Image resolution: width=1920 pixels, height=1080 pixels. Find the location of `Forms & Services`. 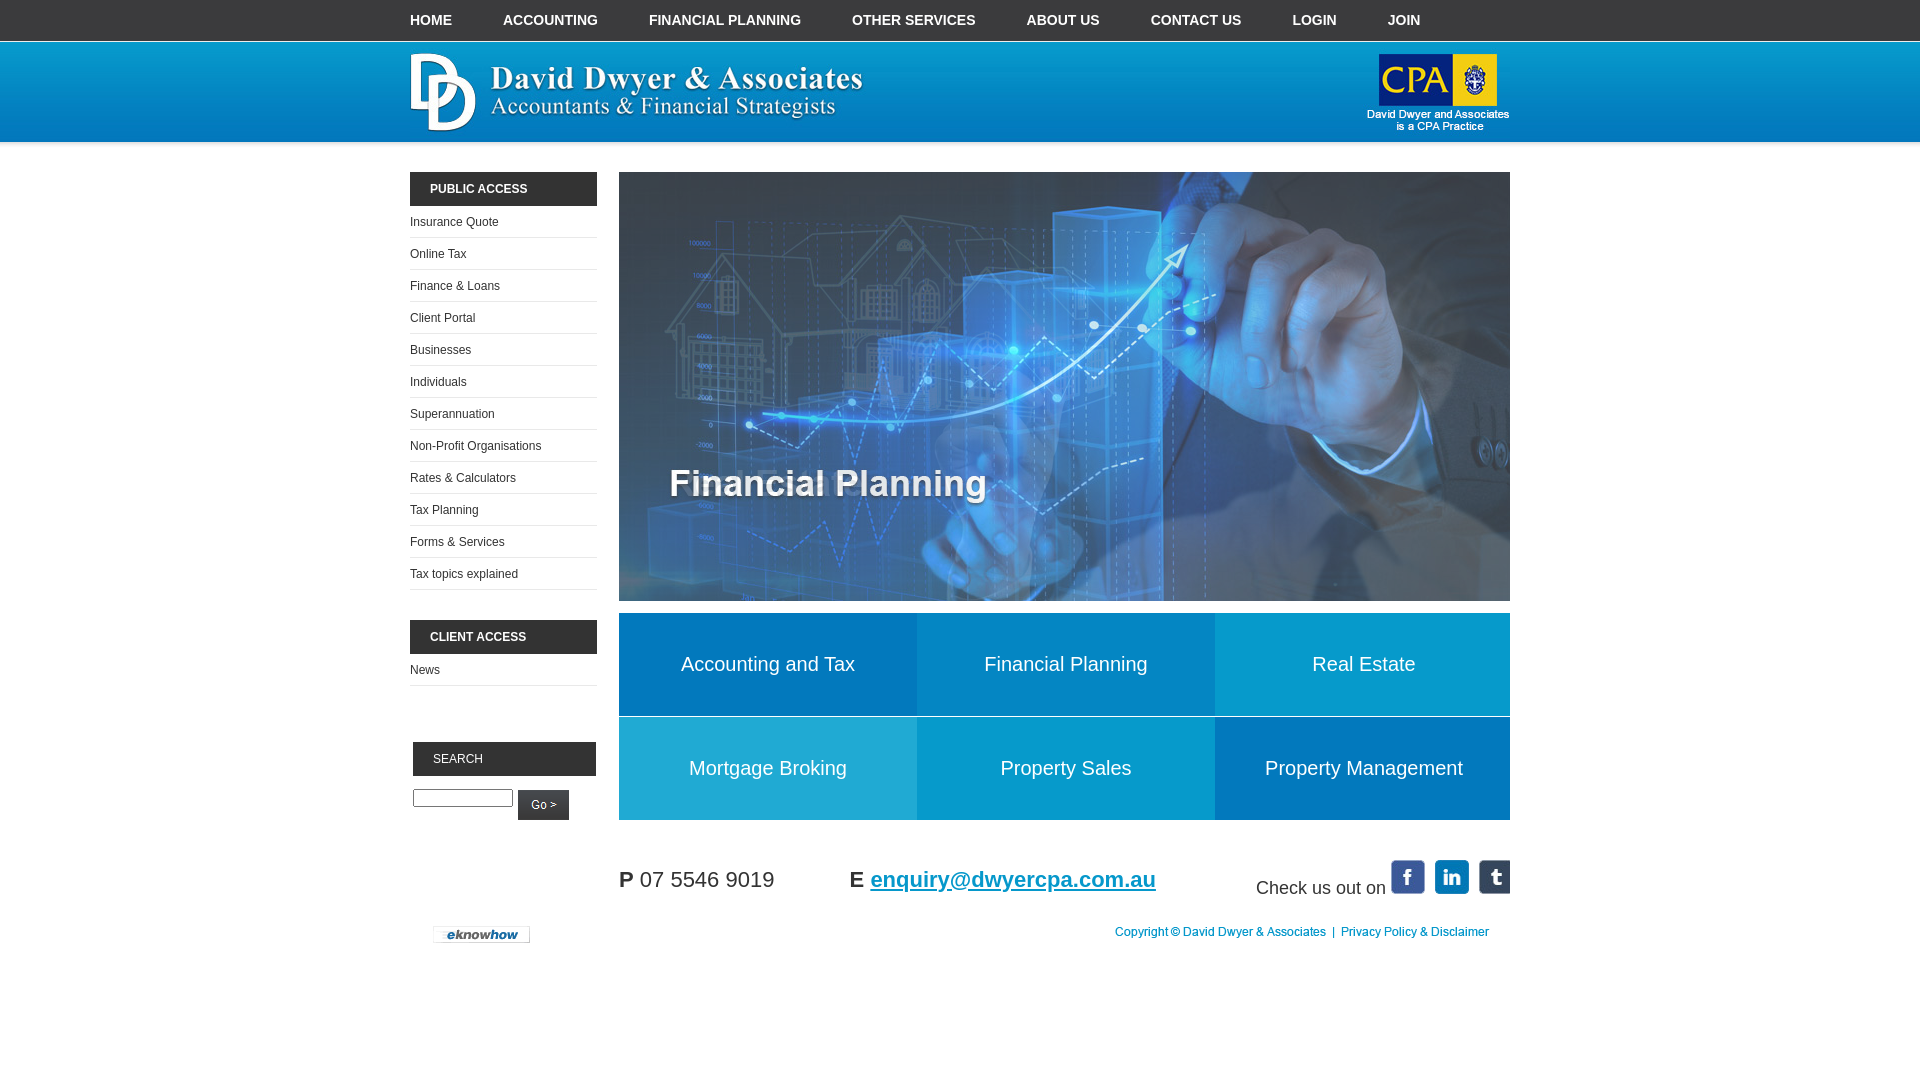

Forms & Services is located at coordinates (457, 542).